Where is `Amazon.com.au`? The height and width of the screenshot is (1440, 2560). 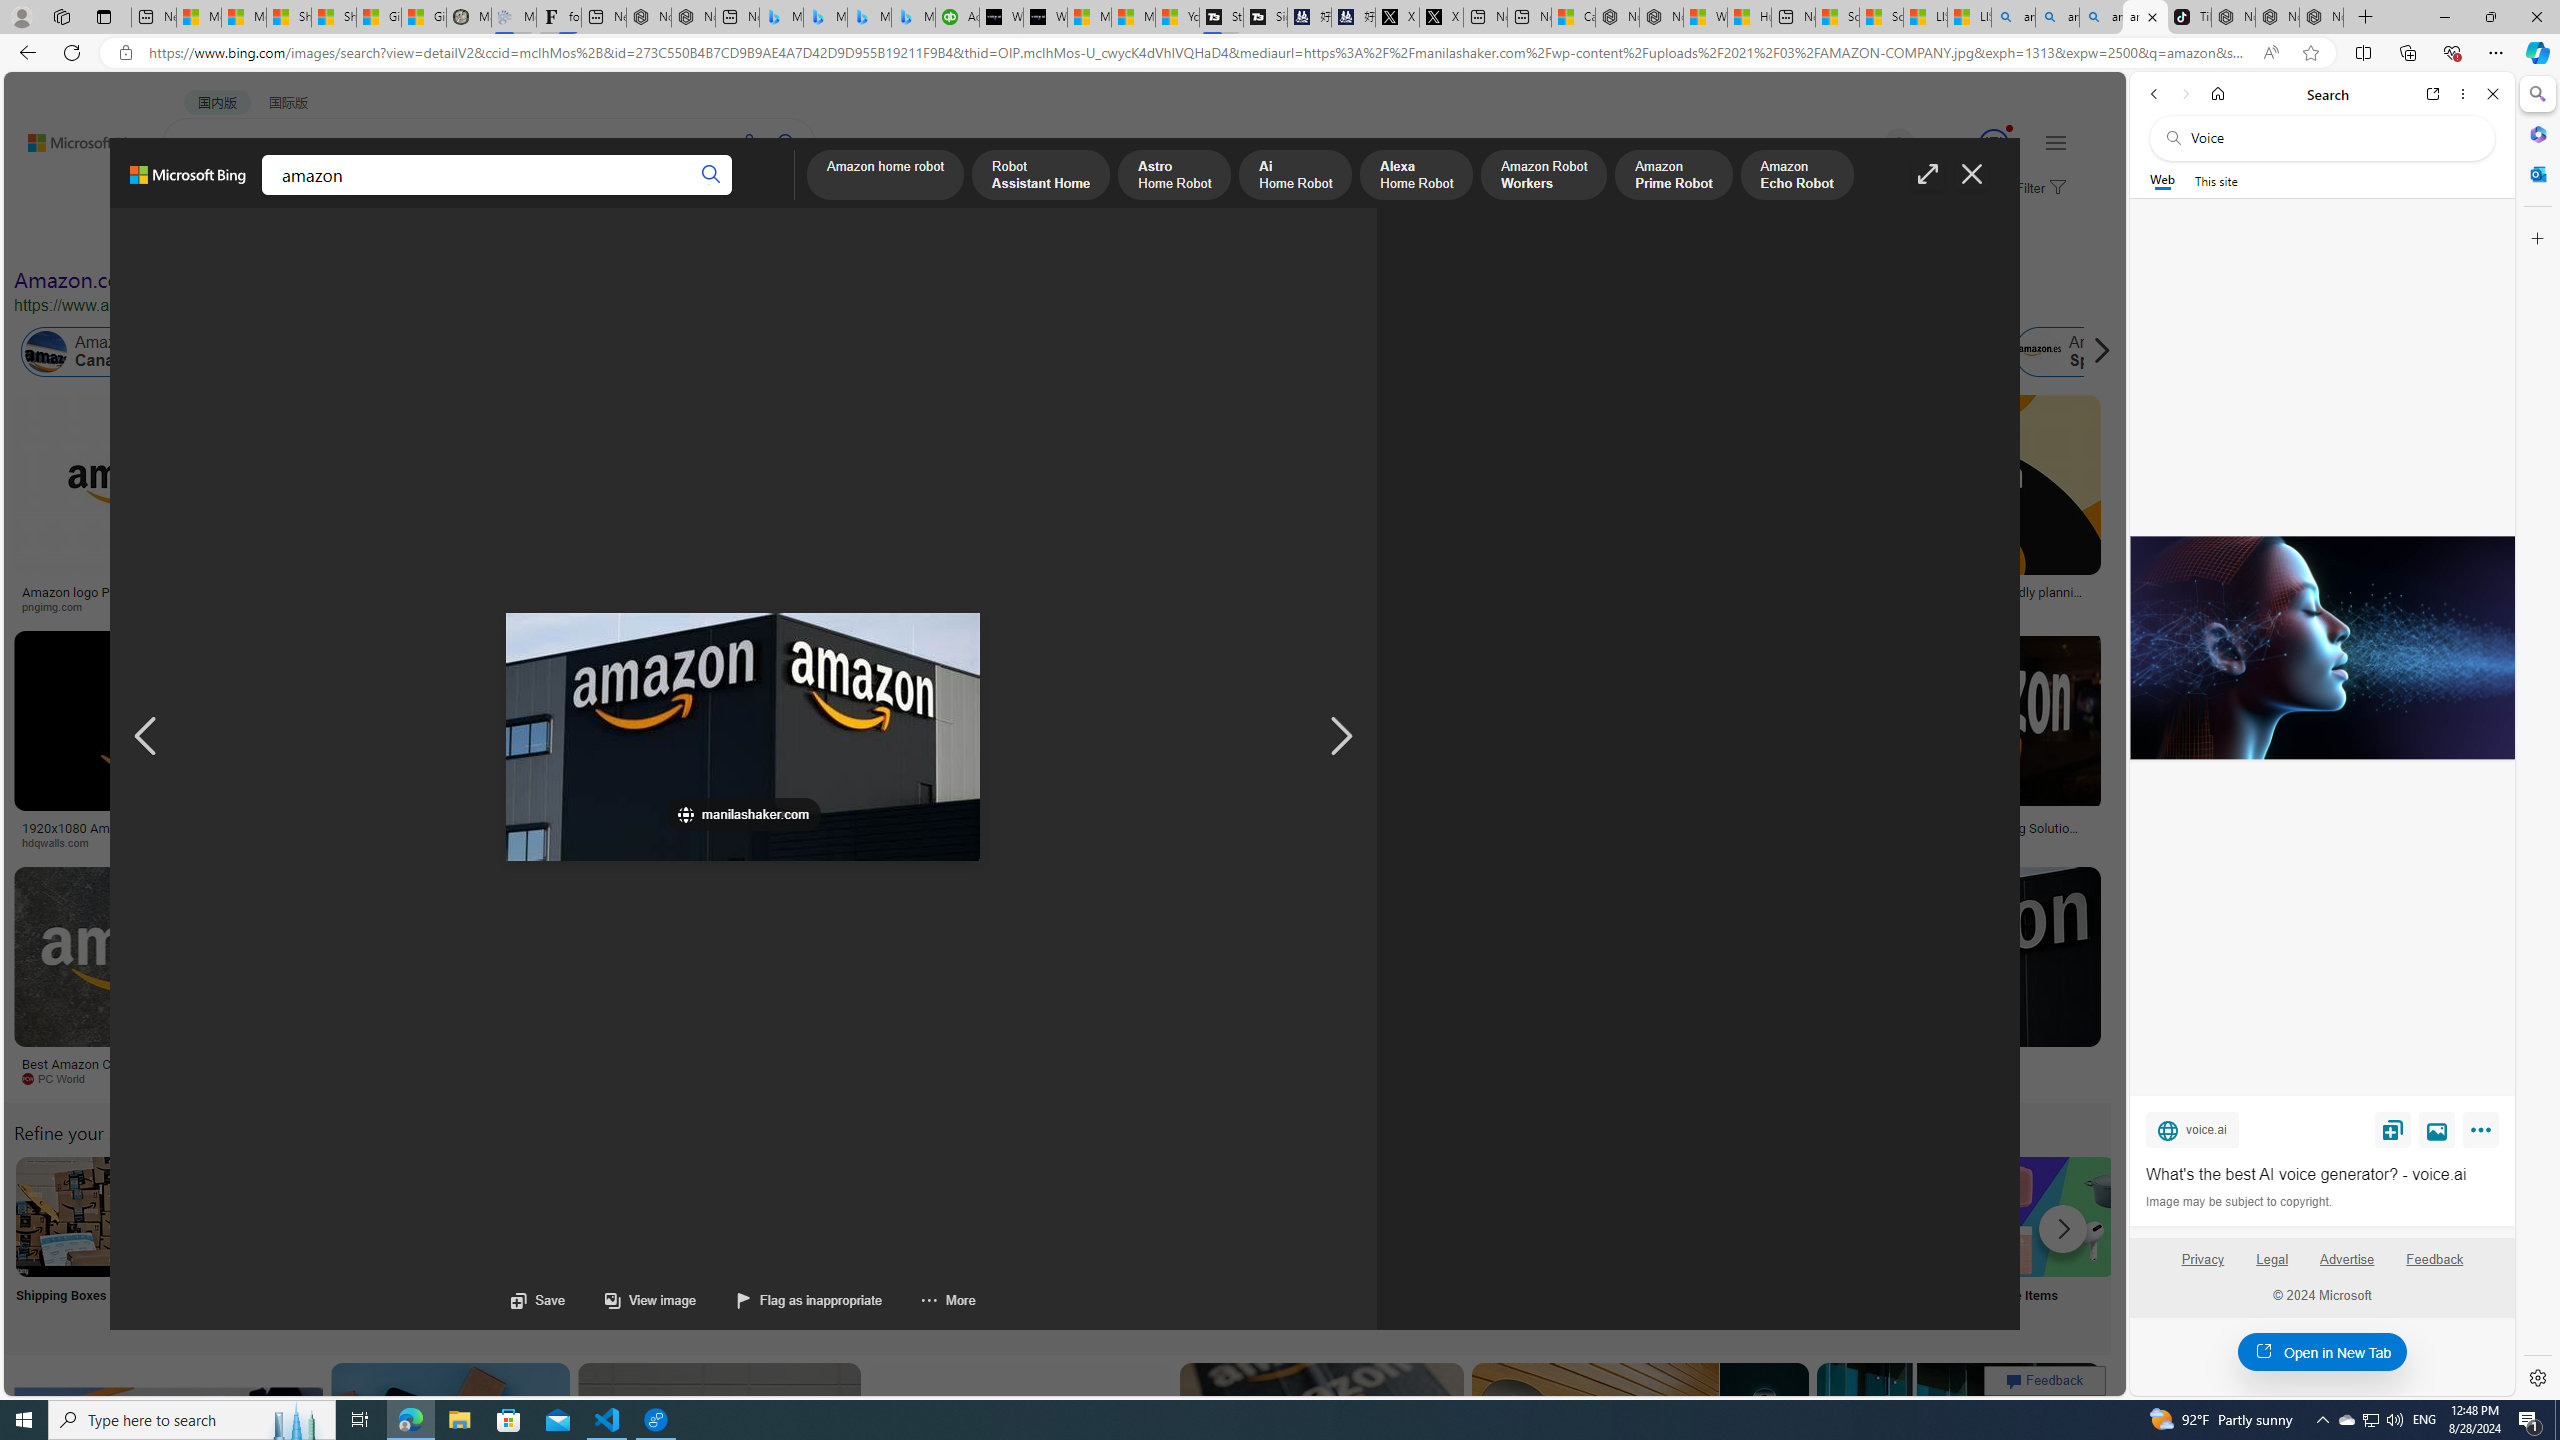 Amazon.com.au is located at coordinates (1550, 352).